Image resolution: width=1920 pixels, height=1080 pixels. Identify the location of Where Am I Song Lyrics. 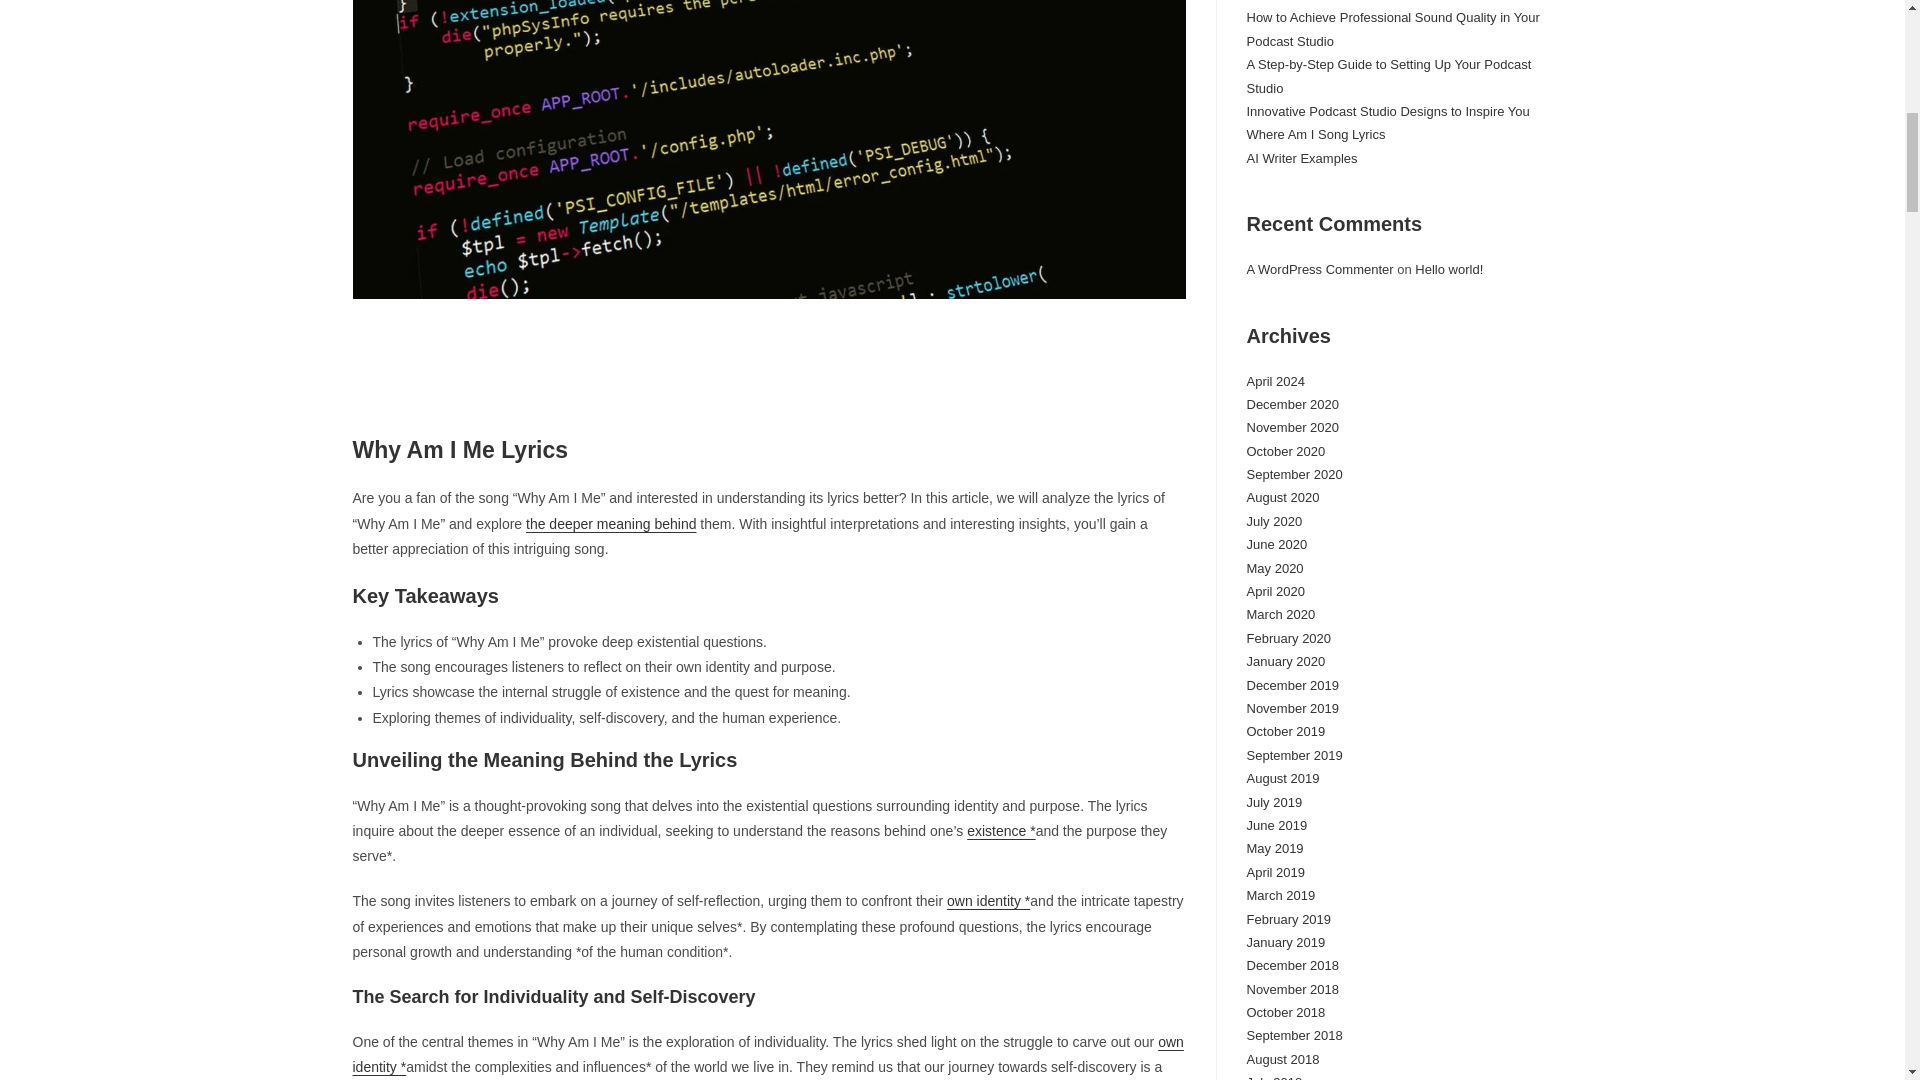
(1315, 134).